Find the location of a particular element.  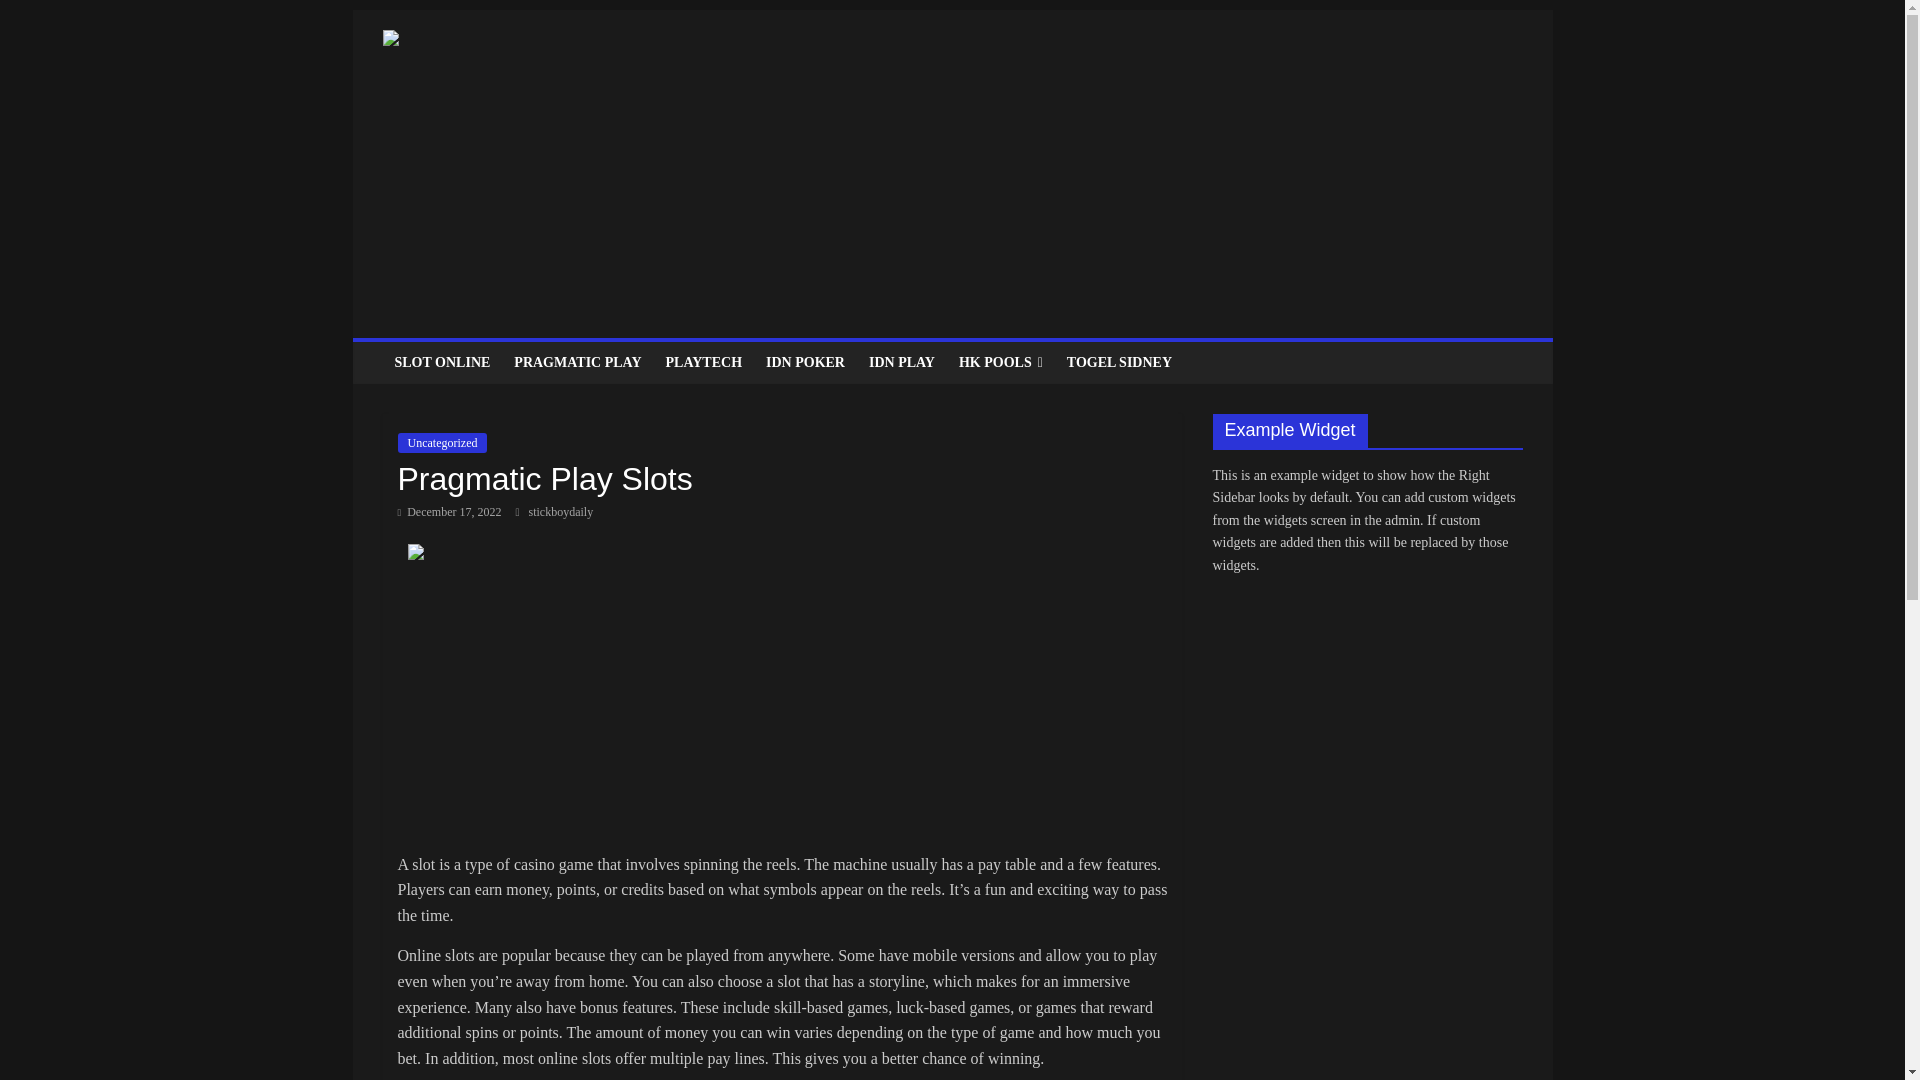

PLAYTECH is located at coordinates (704, 363).